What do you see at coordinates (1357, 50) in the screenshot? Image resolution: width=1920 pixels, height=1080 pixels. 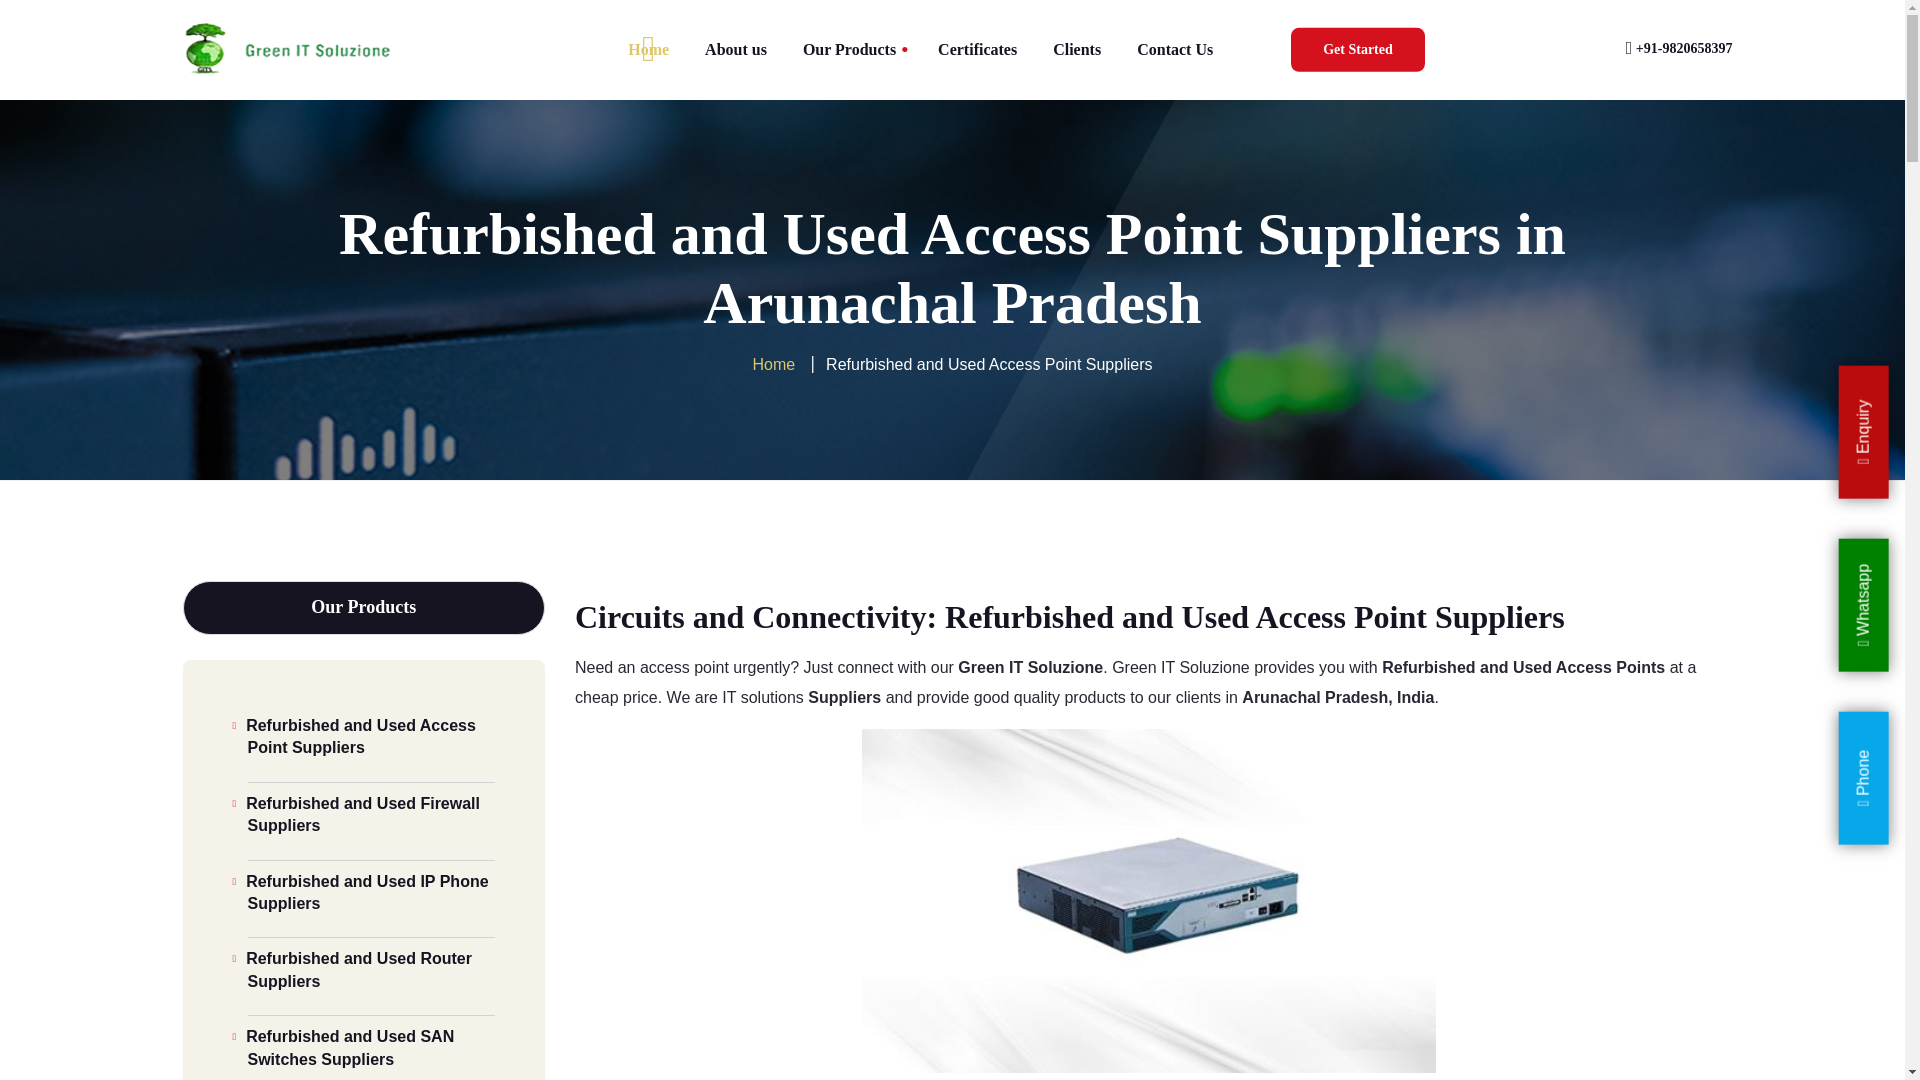 I see `Get Started` at bounding box center [1357, 50].